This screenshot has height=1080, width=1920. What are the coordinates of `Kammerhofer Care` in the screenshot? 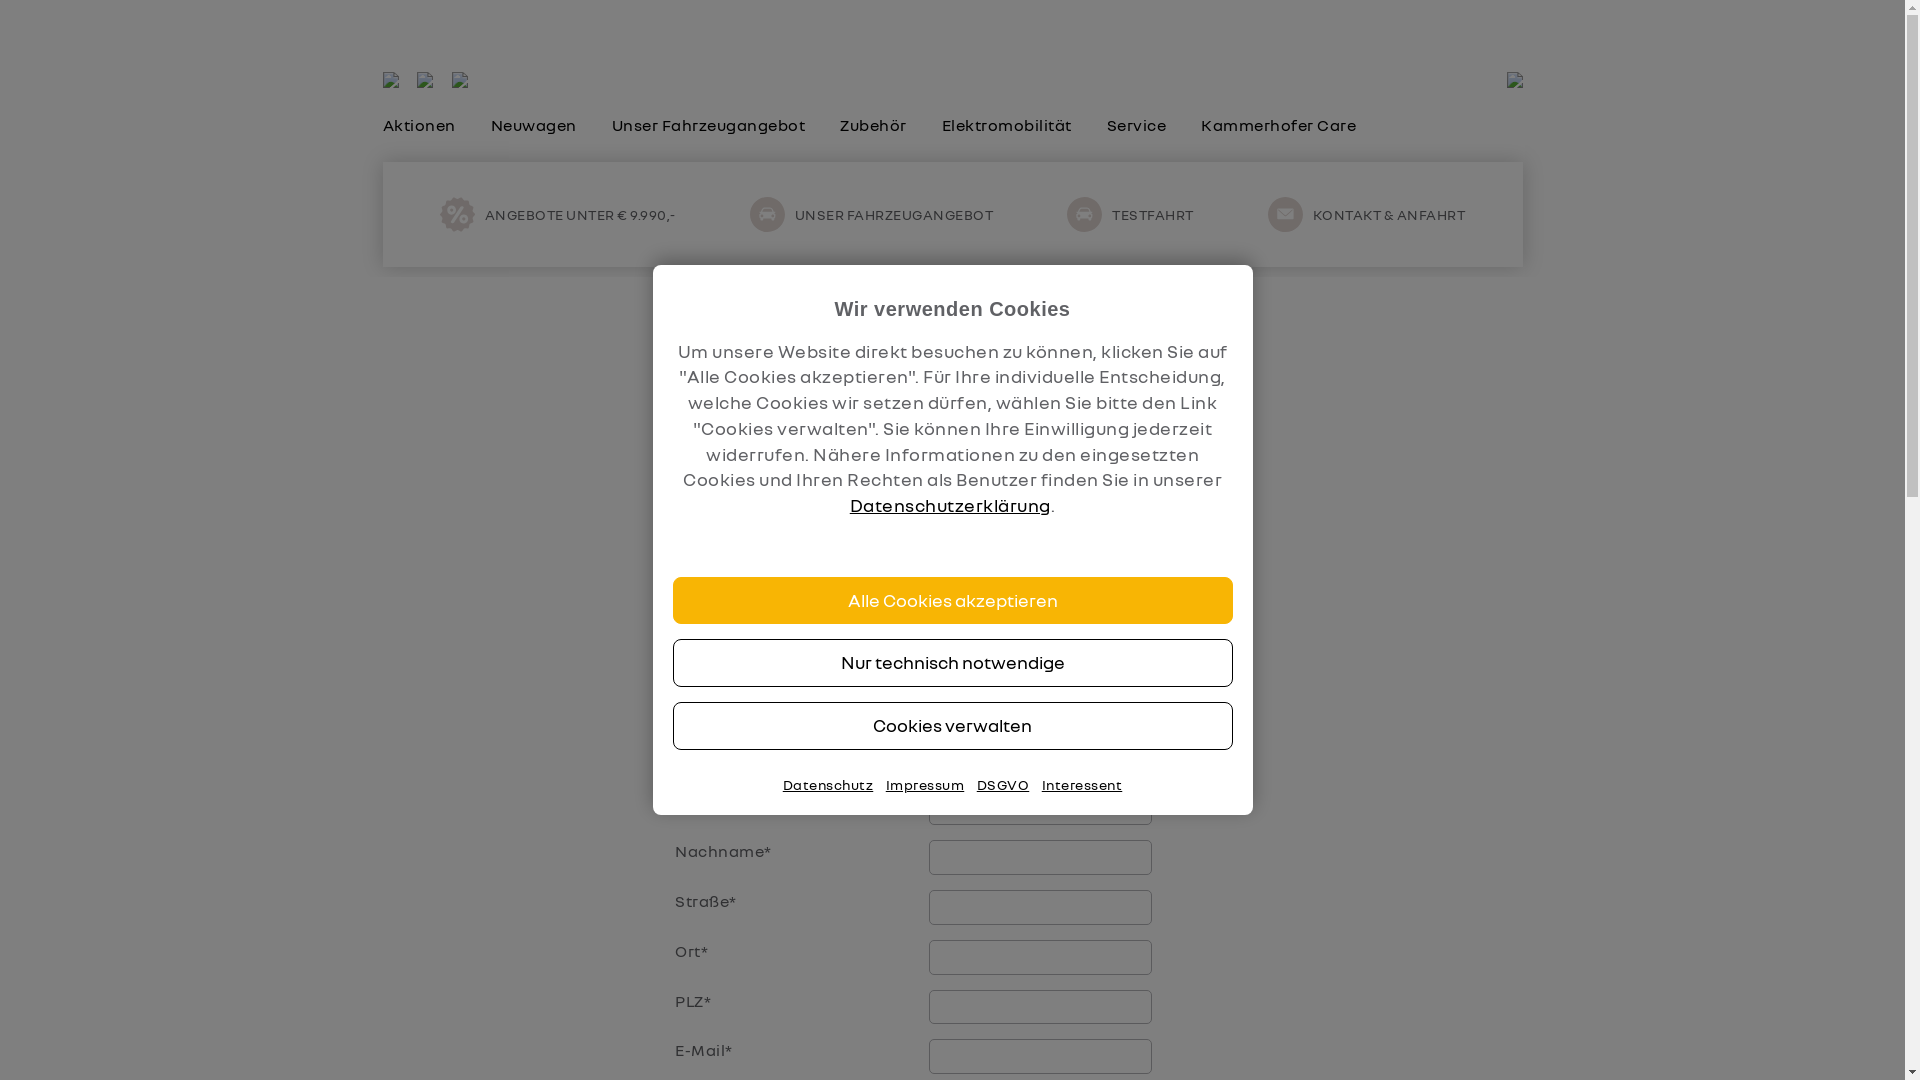 It's located at (1278, 125).